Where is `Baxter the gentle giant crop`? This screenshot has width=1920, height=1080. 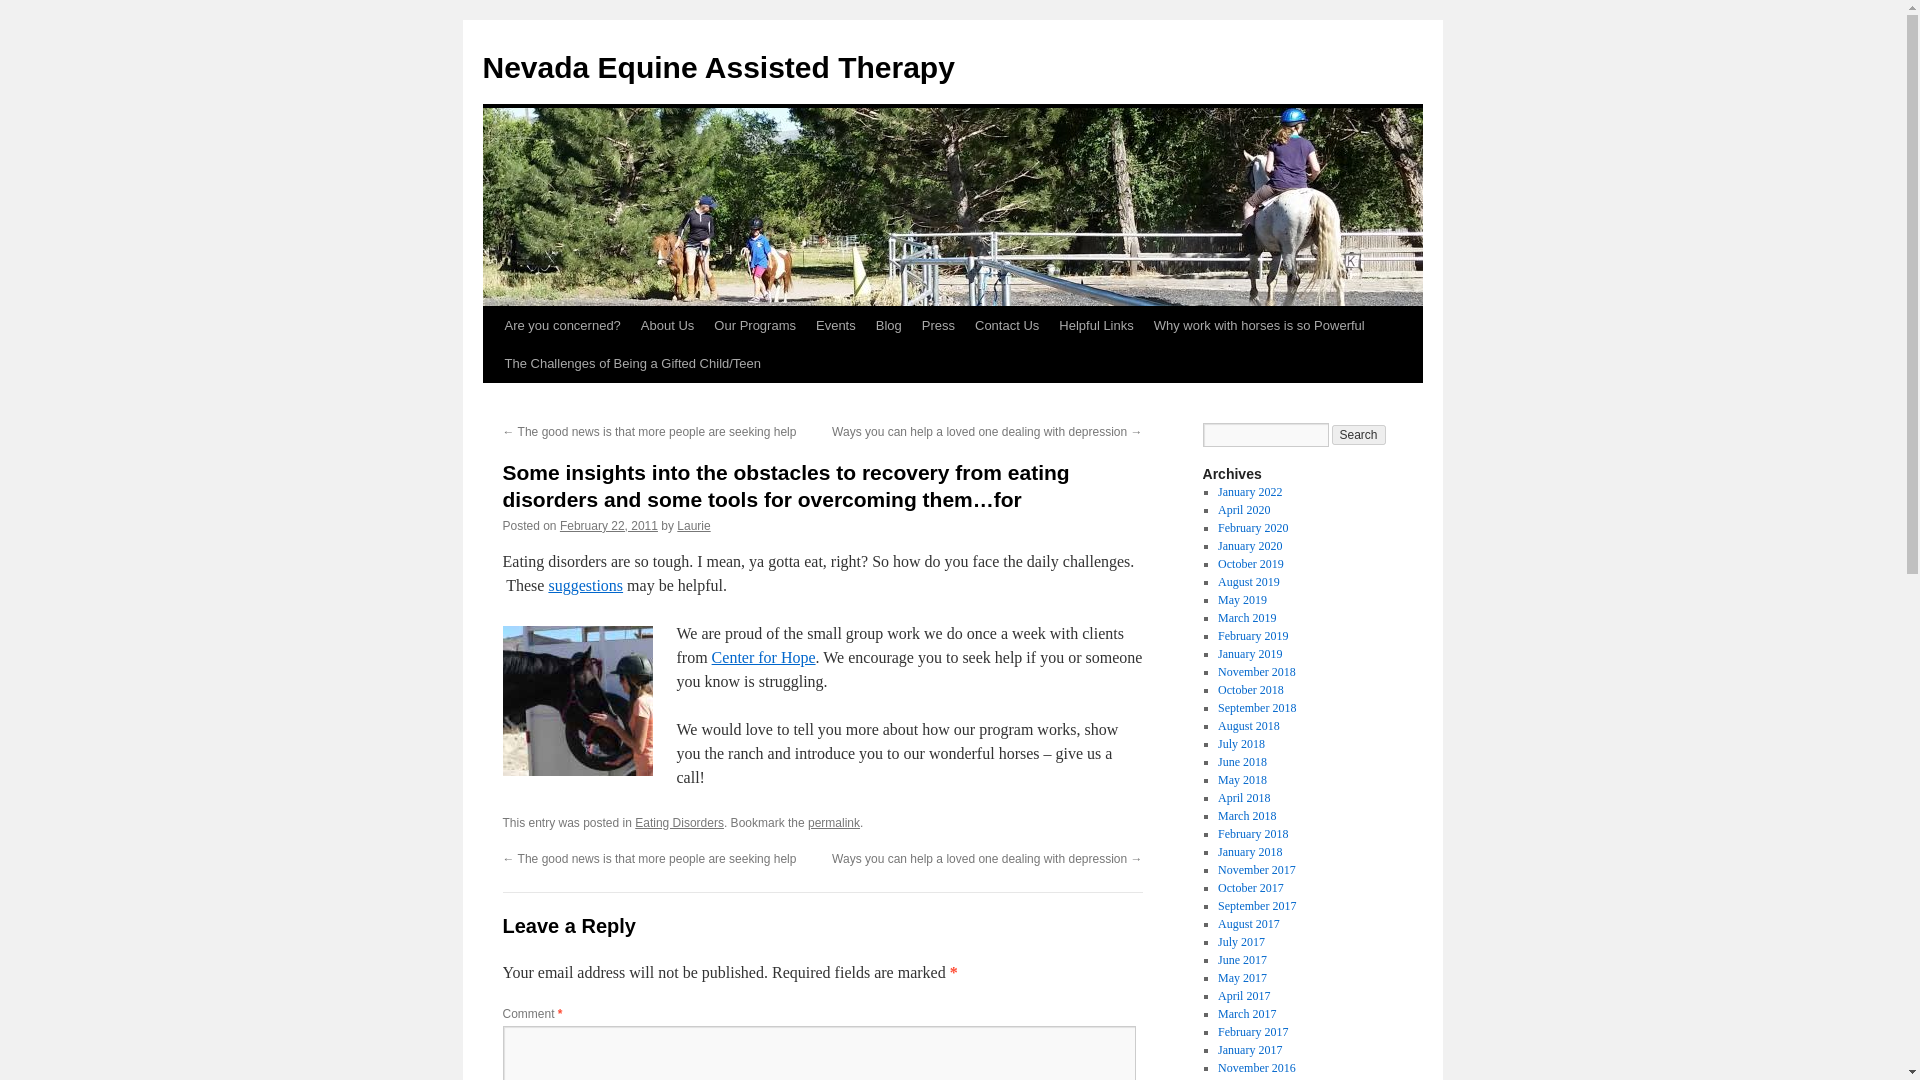
Baxter the gentle giant crop is located at coordinates (576, 701).